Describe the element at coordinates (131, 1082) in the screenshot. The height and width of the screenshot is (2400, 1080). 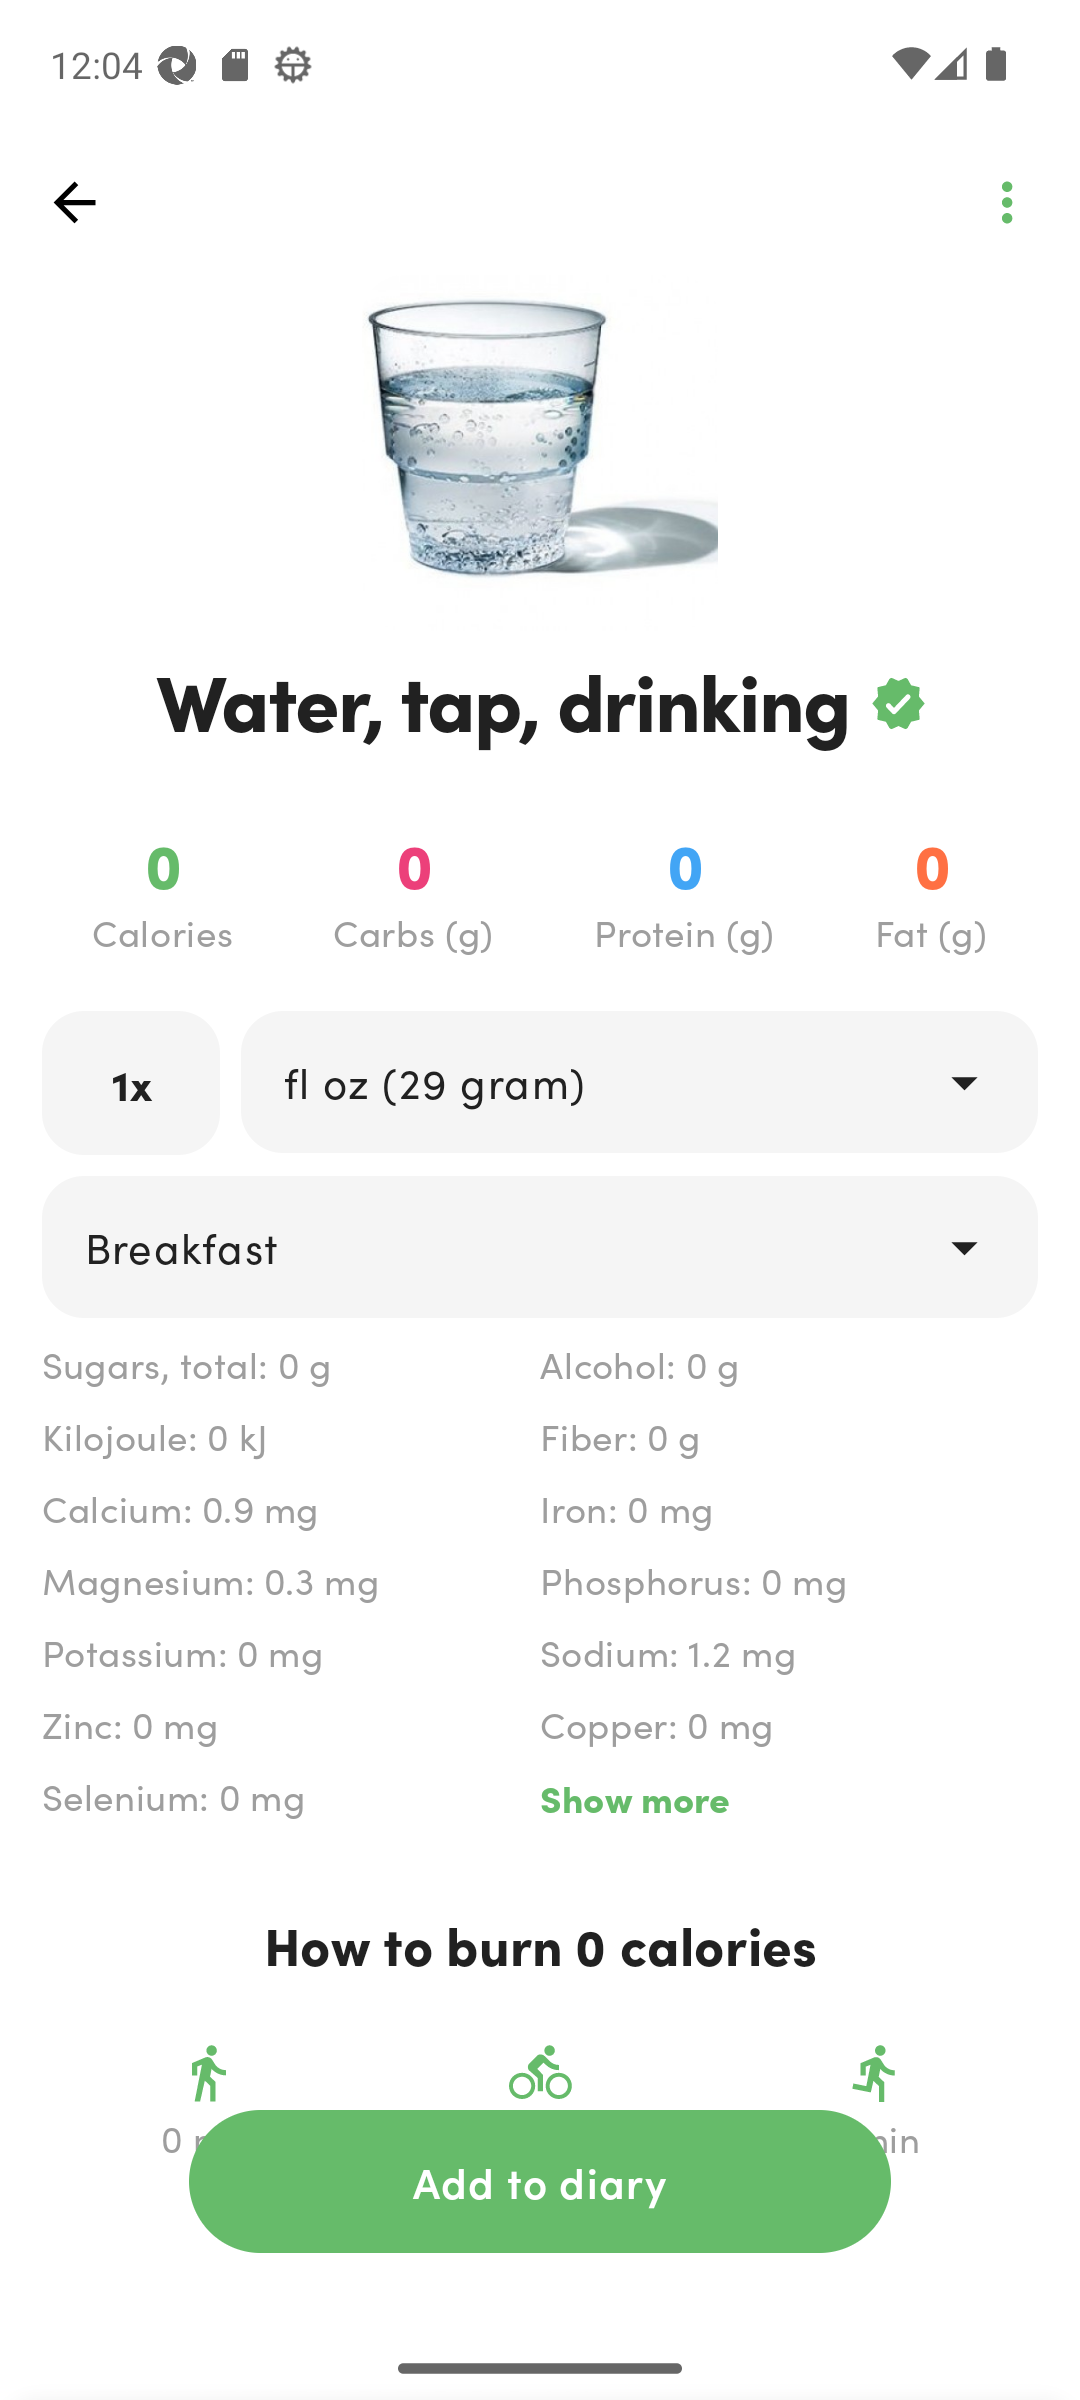
I see `1x labeled_edit_text` at that location.